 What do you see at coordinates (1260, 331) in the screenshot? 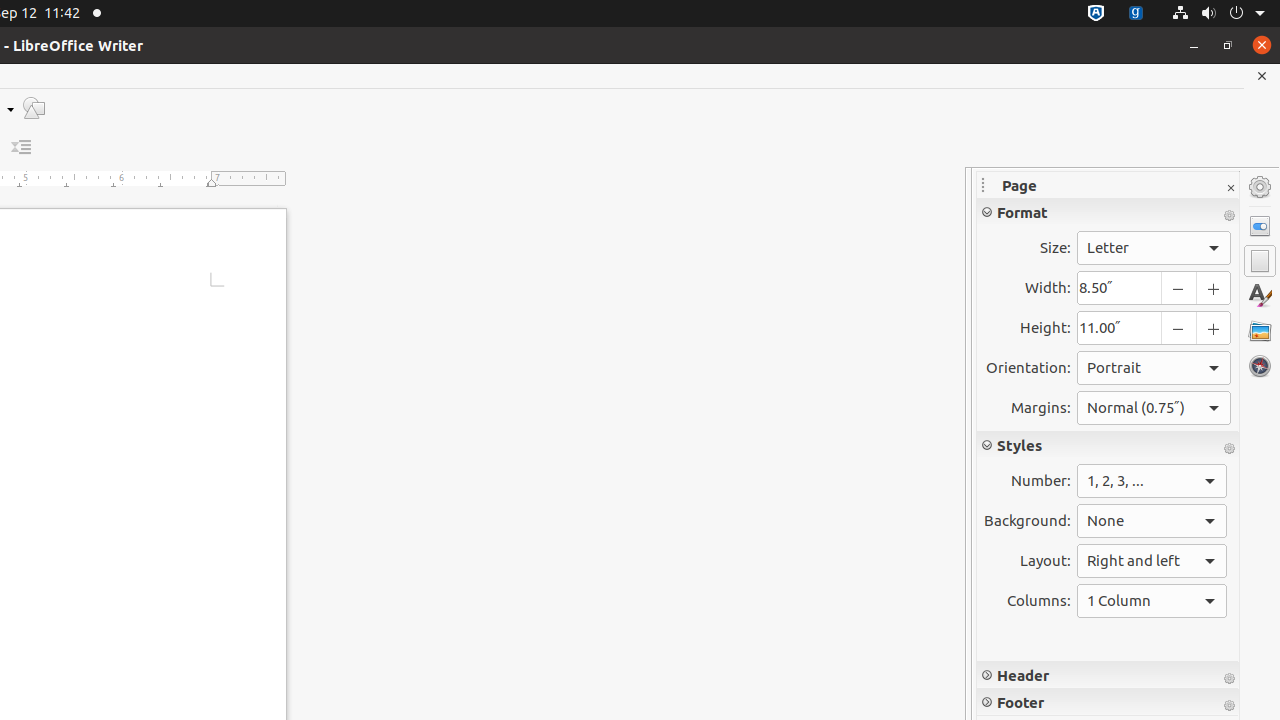
I see `Gallery` at bounding box center [1260, 331].